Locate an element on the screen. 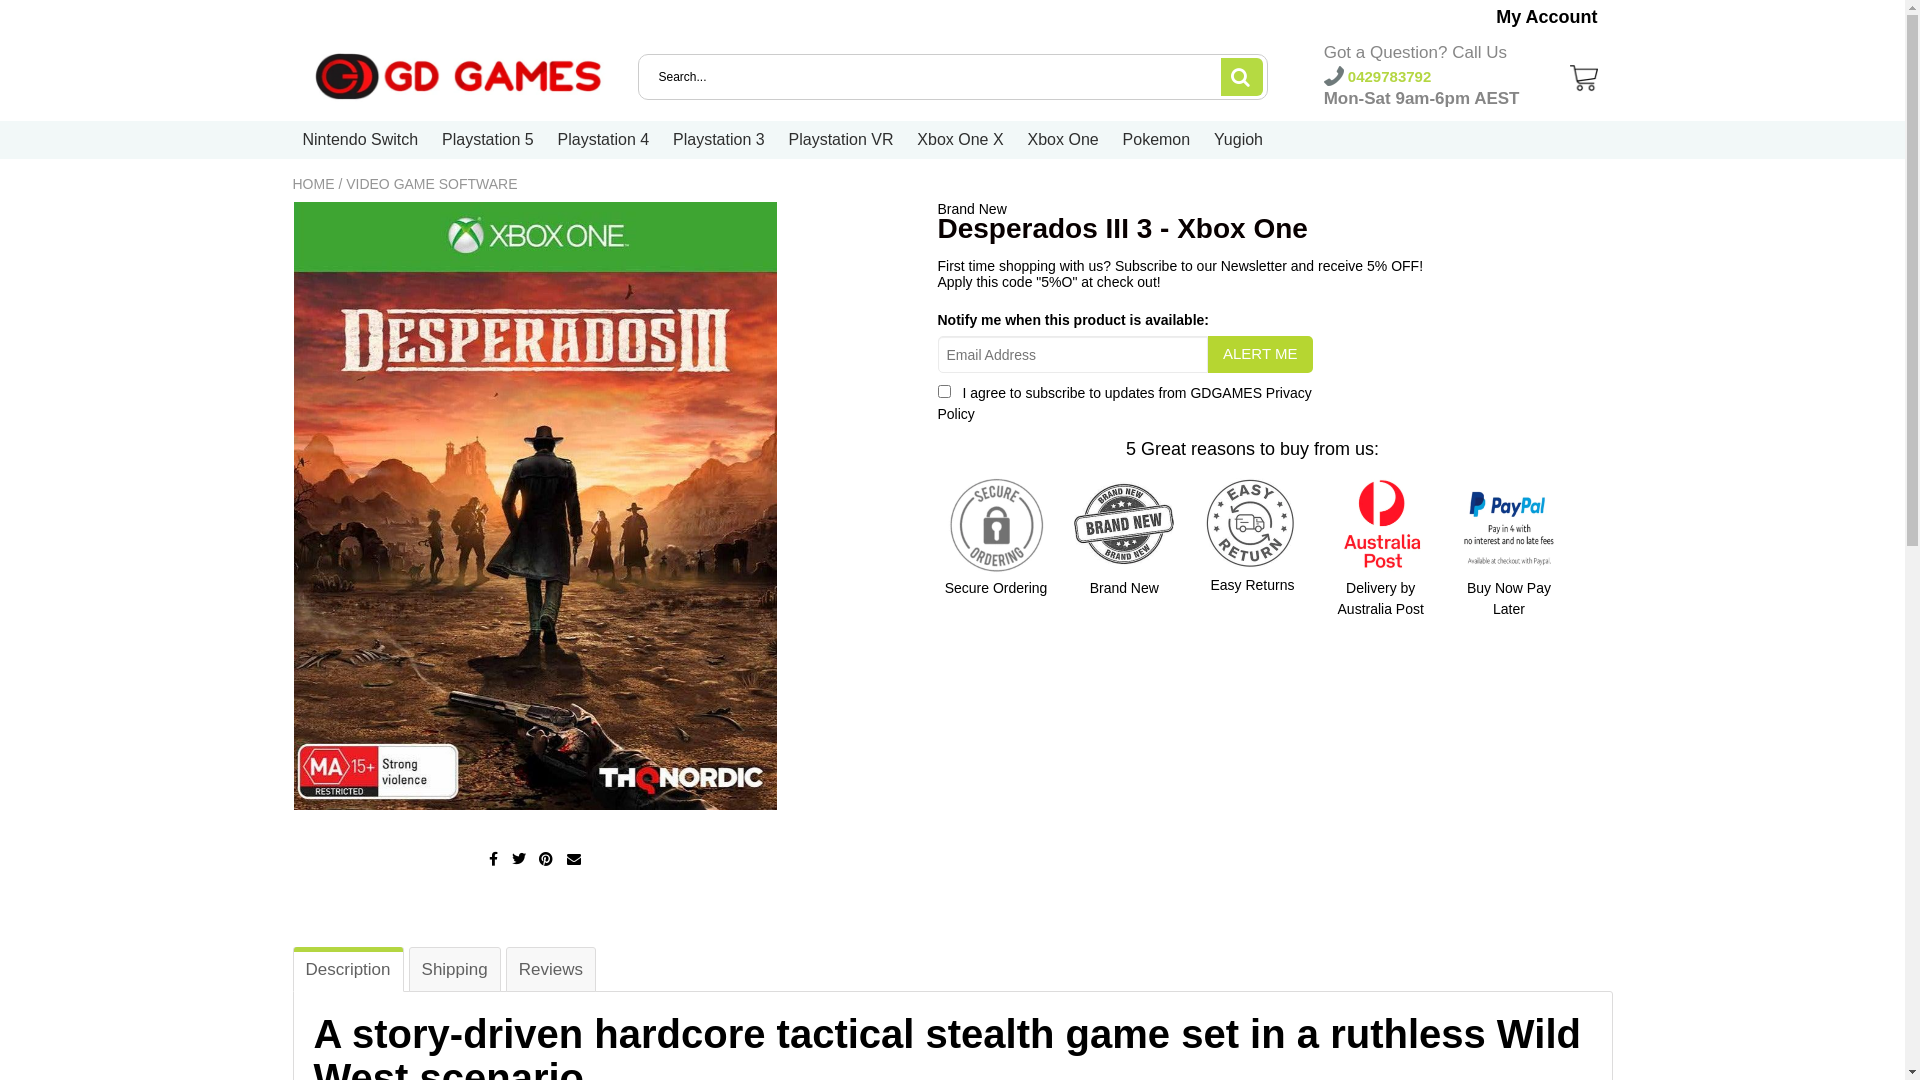  Privacy Policy is located at coordinates (1125, 403).